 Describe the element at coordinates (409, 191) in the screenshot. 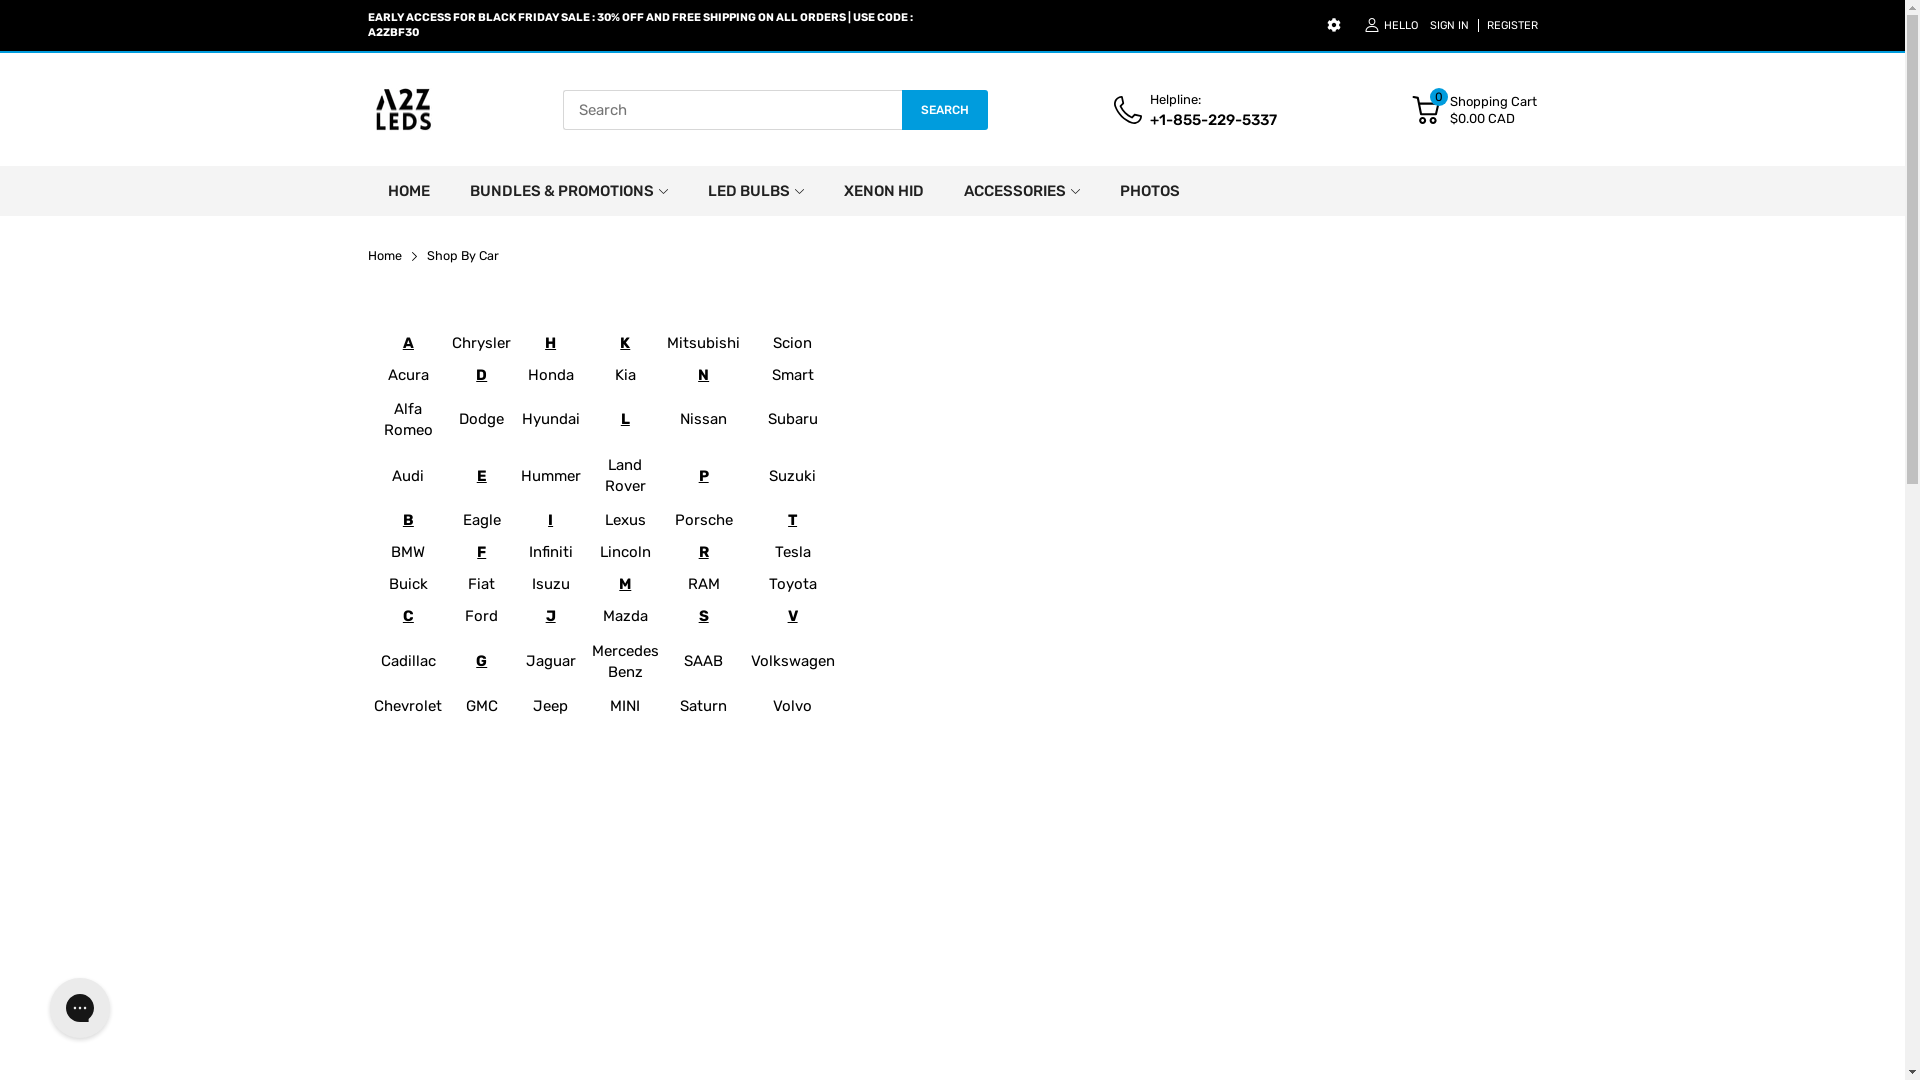

I see `HOME` at that location.